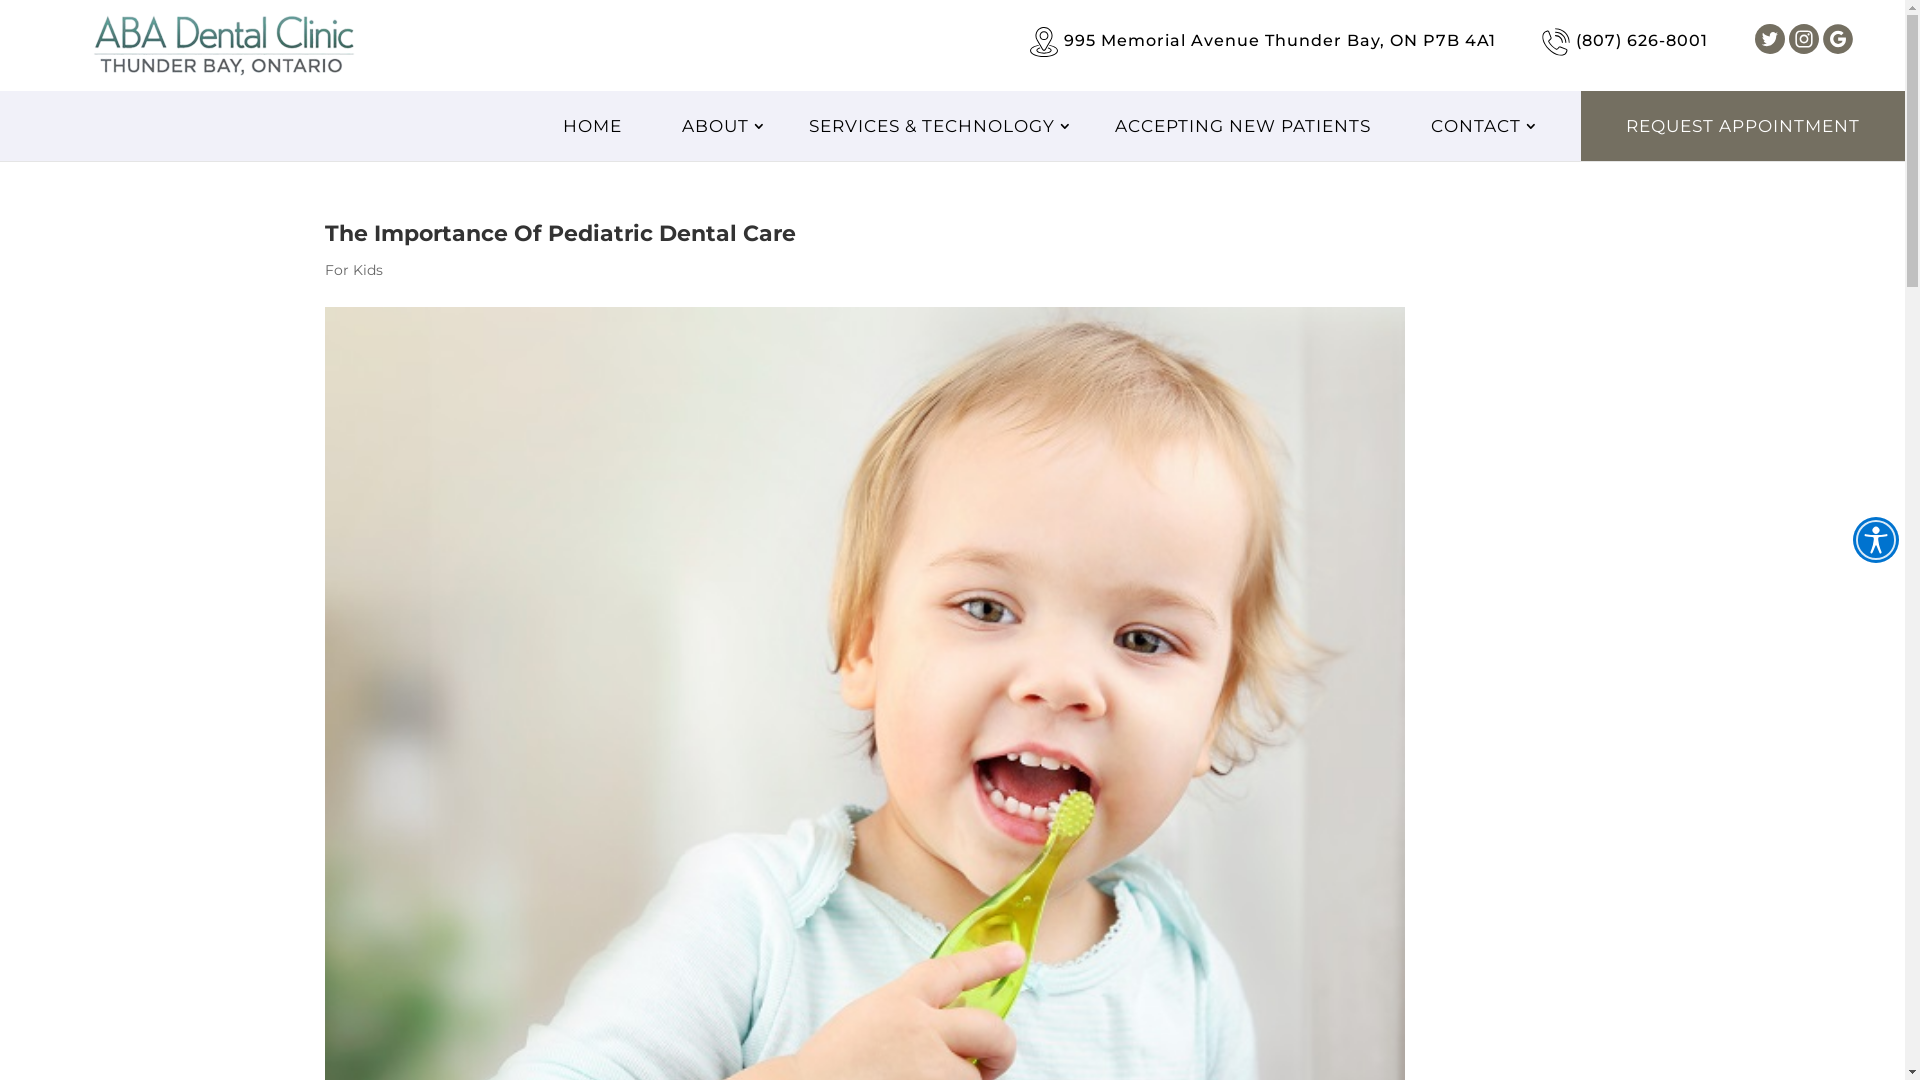 Image resolution: width=1920 pixels, height=1080 pixels. Describe the element at coordinates (724, 126) in the screenshot. I see `ABOUT` at that location.